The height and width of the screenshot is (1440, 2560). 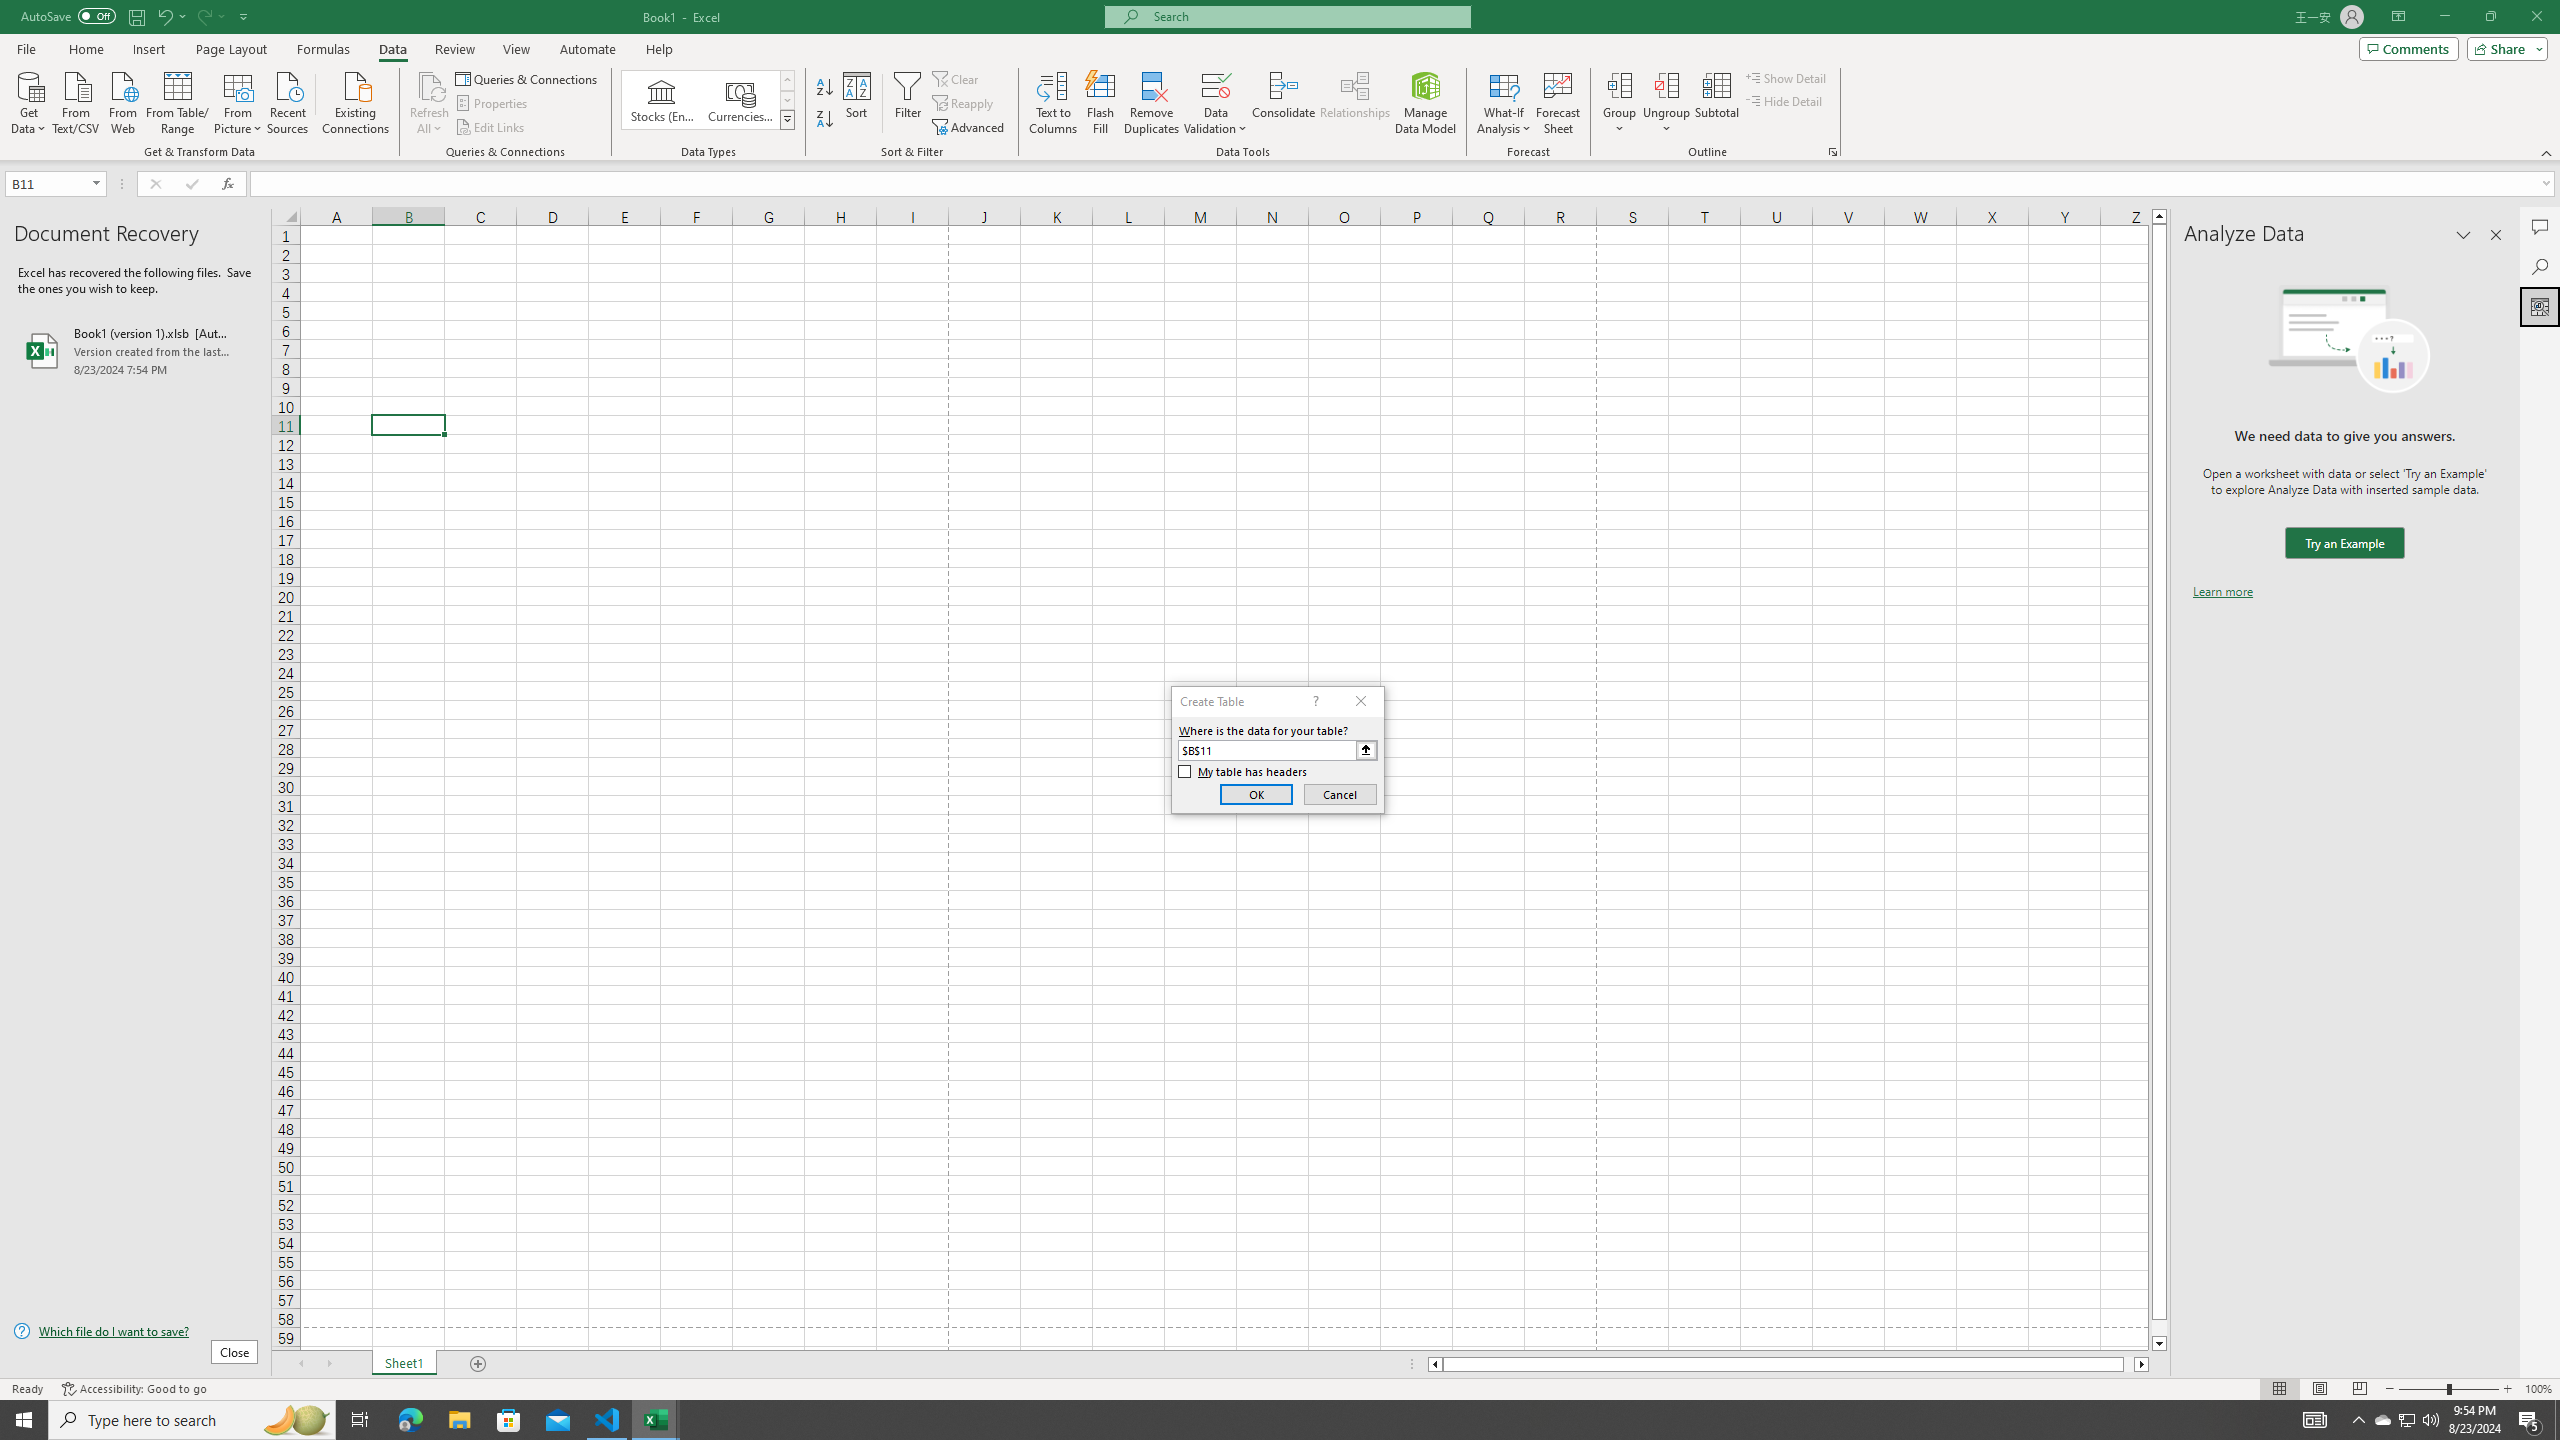 What do you see at coordinates (1784, 100) in the screenshot?
I see `Hide Detail` at bounding box center [1784, 100].